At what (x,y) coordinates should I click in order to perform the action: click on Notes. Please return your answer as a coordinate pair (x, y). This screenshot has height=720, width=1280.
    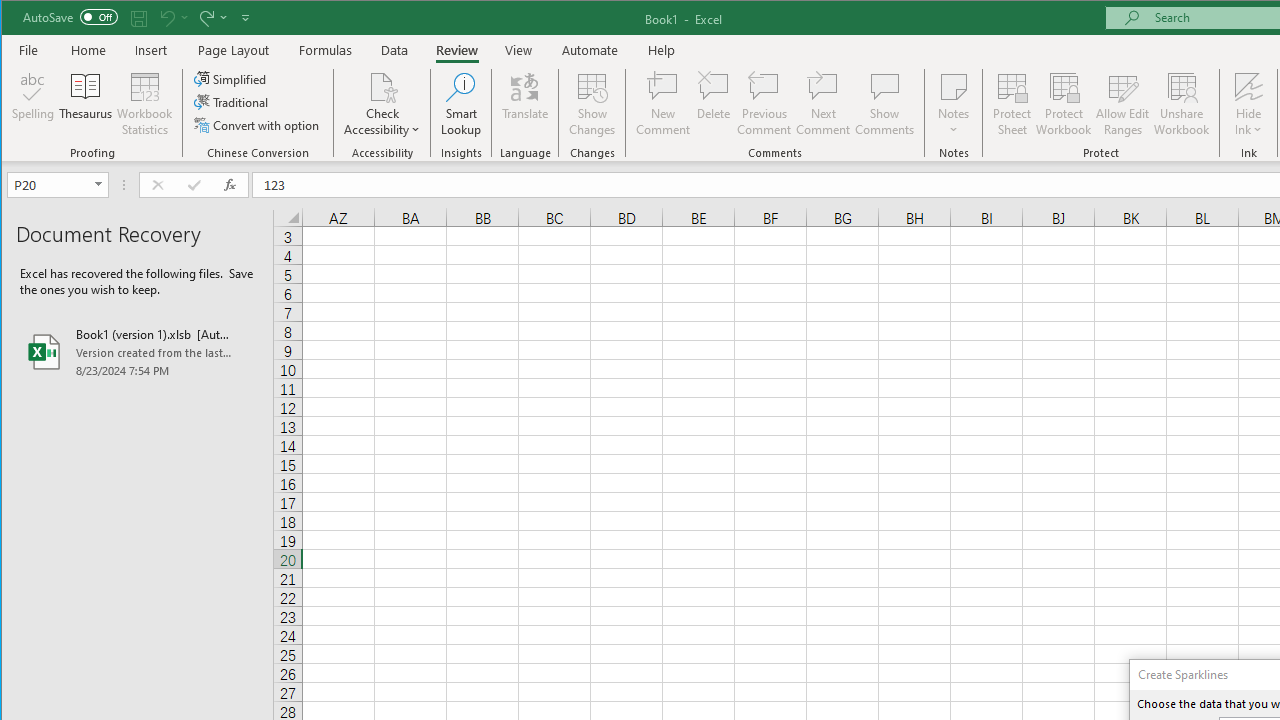
    Looking at the image, I should click on (954, 104).